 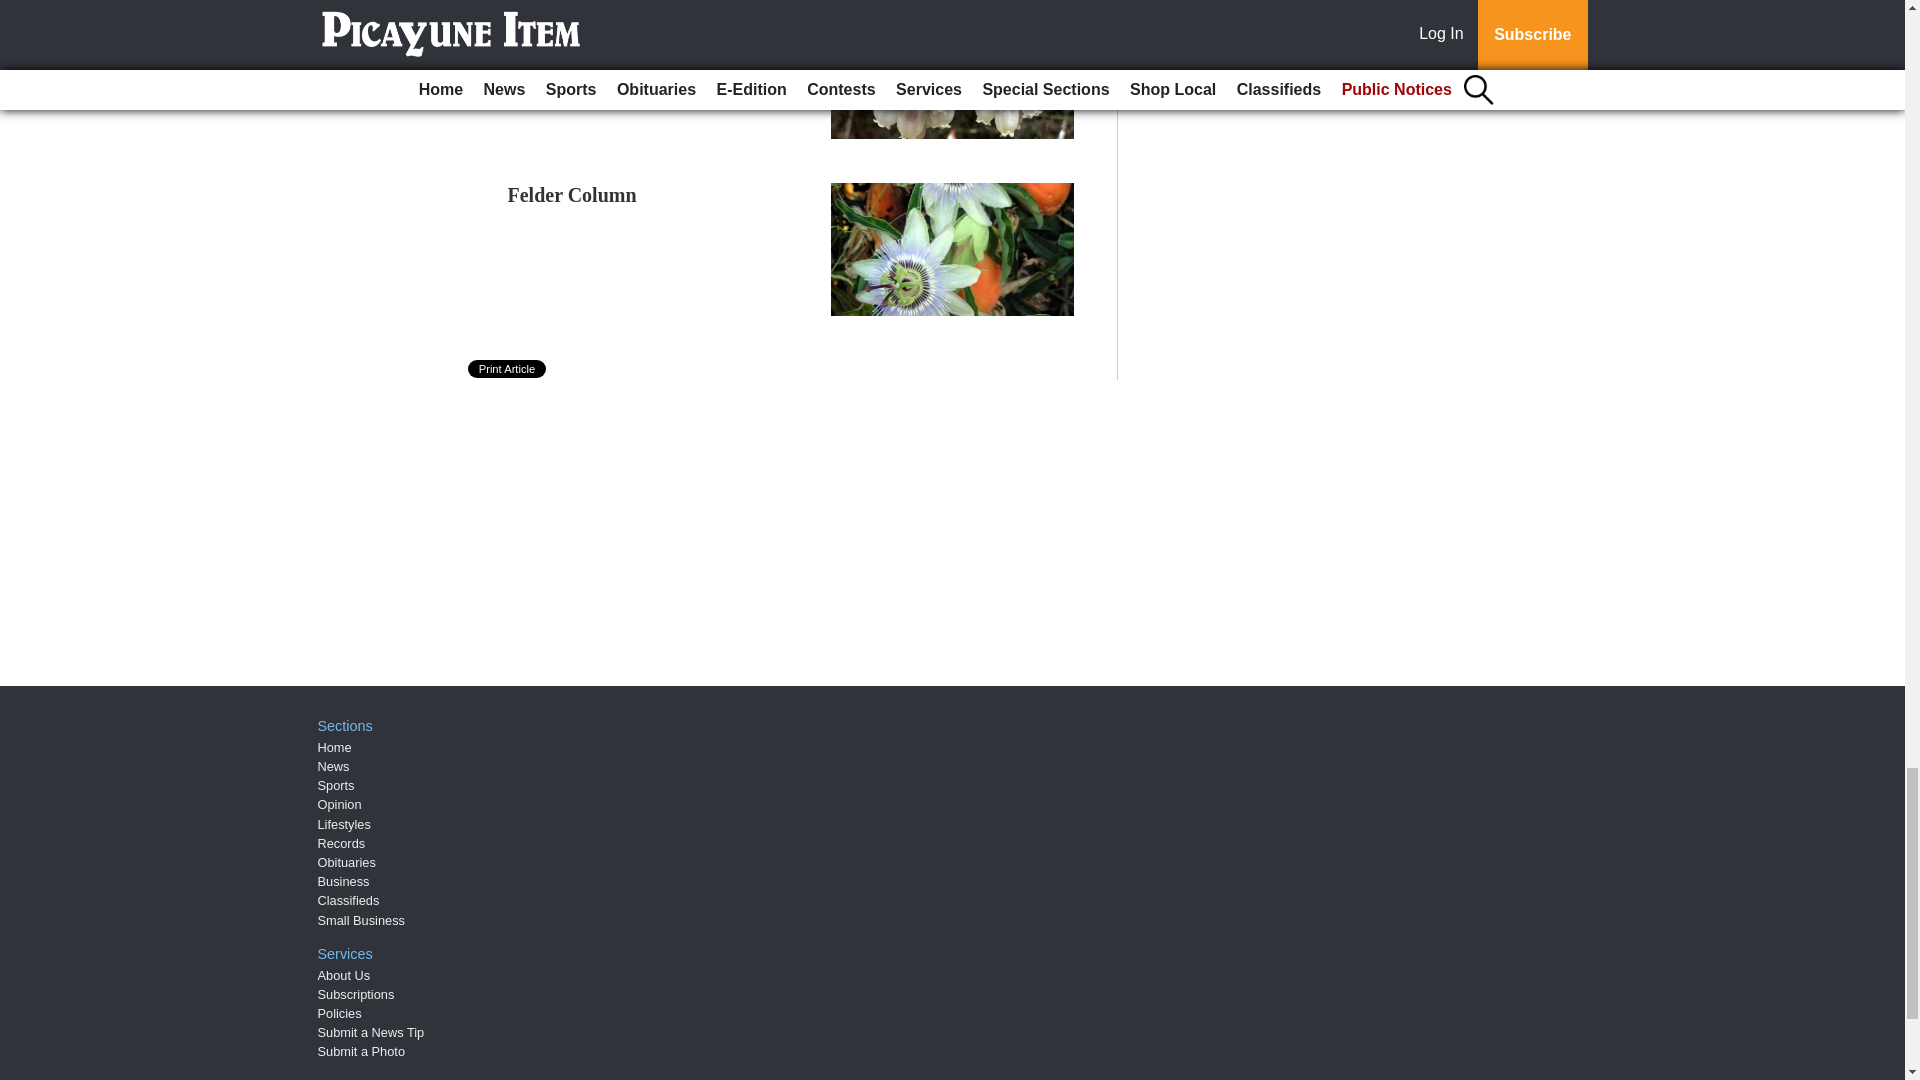 I want to click on Sports, so click(x=336, y=784).